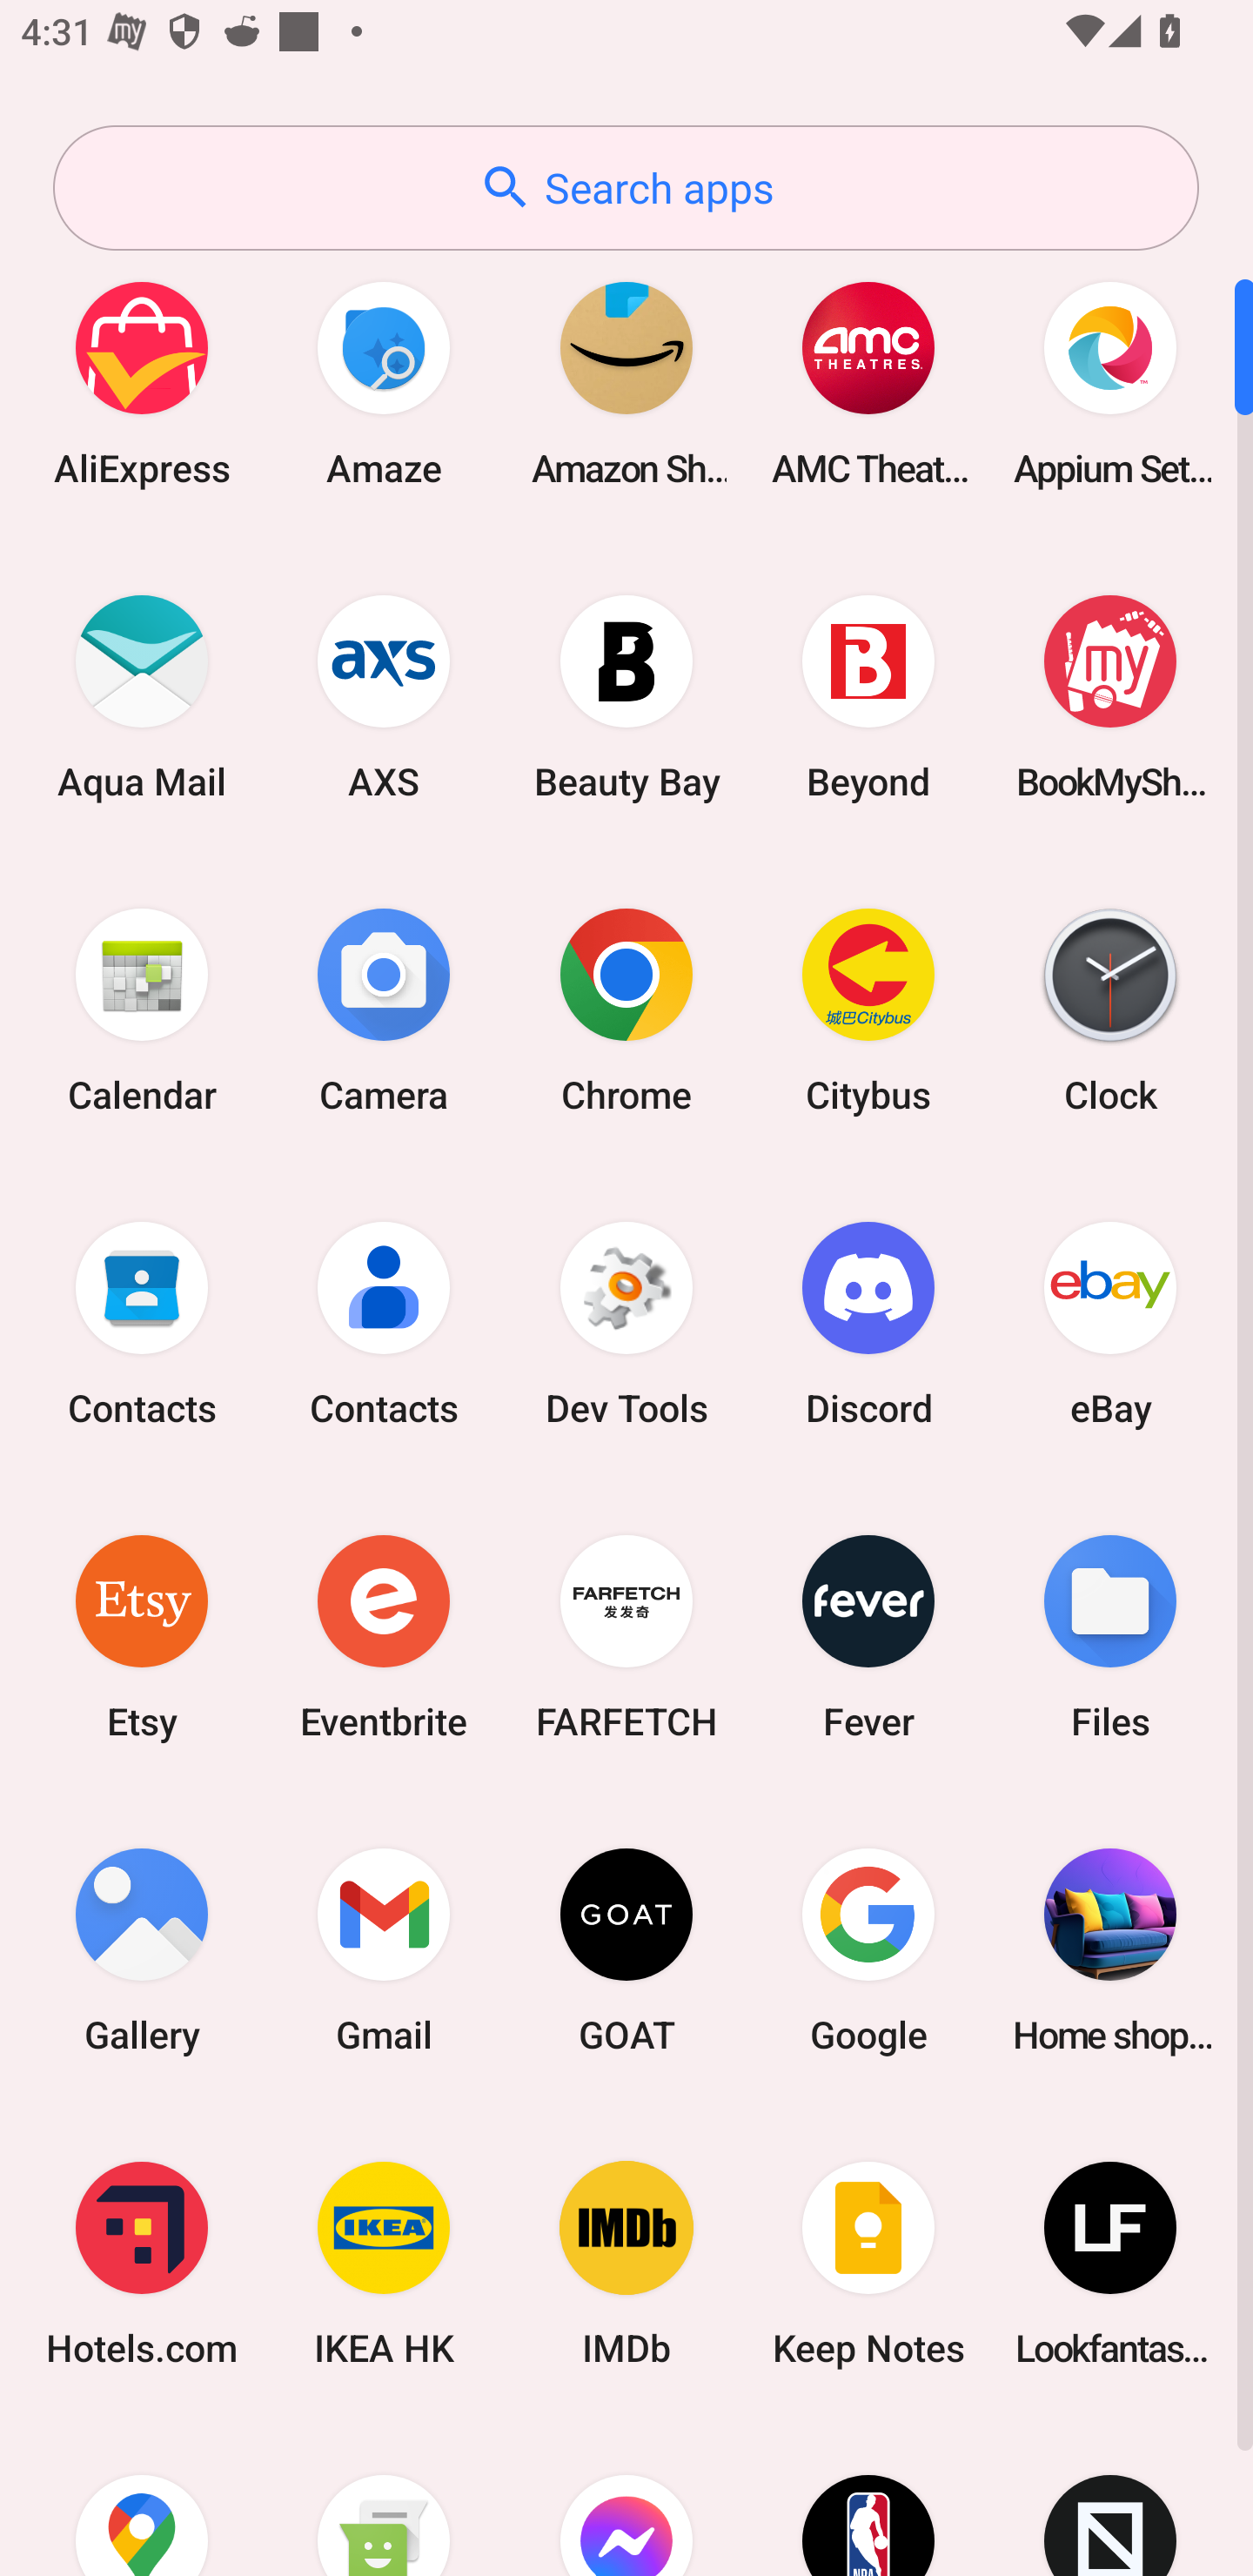 This screenshot has height=2576, width=1253. What do you see at coordinates (626, 1010) in the screenshot?
I see `Chrome` at bounding box center [626, 1010].